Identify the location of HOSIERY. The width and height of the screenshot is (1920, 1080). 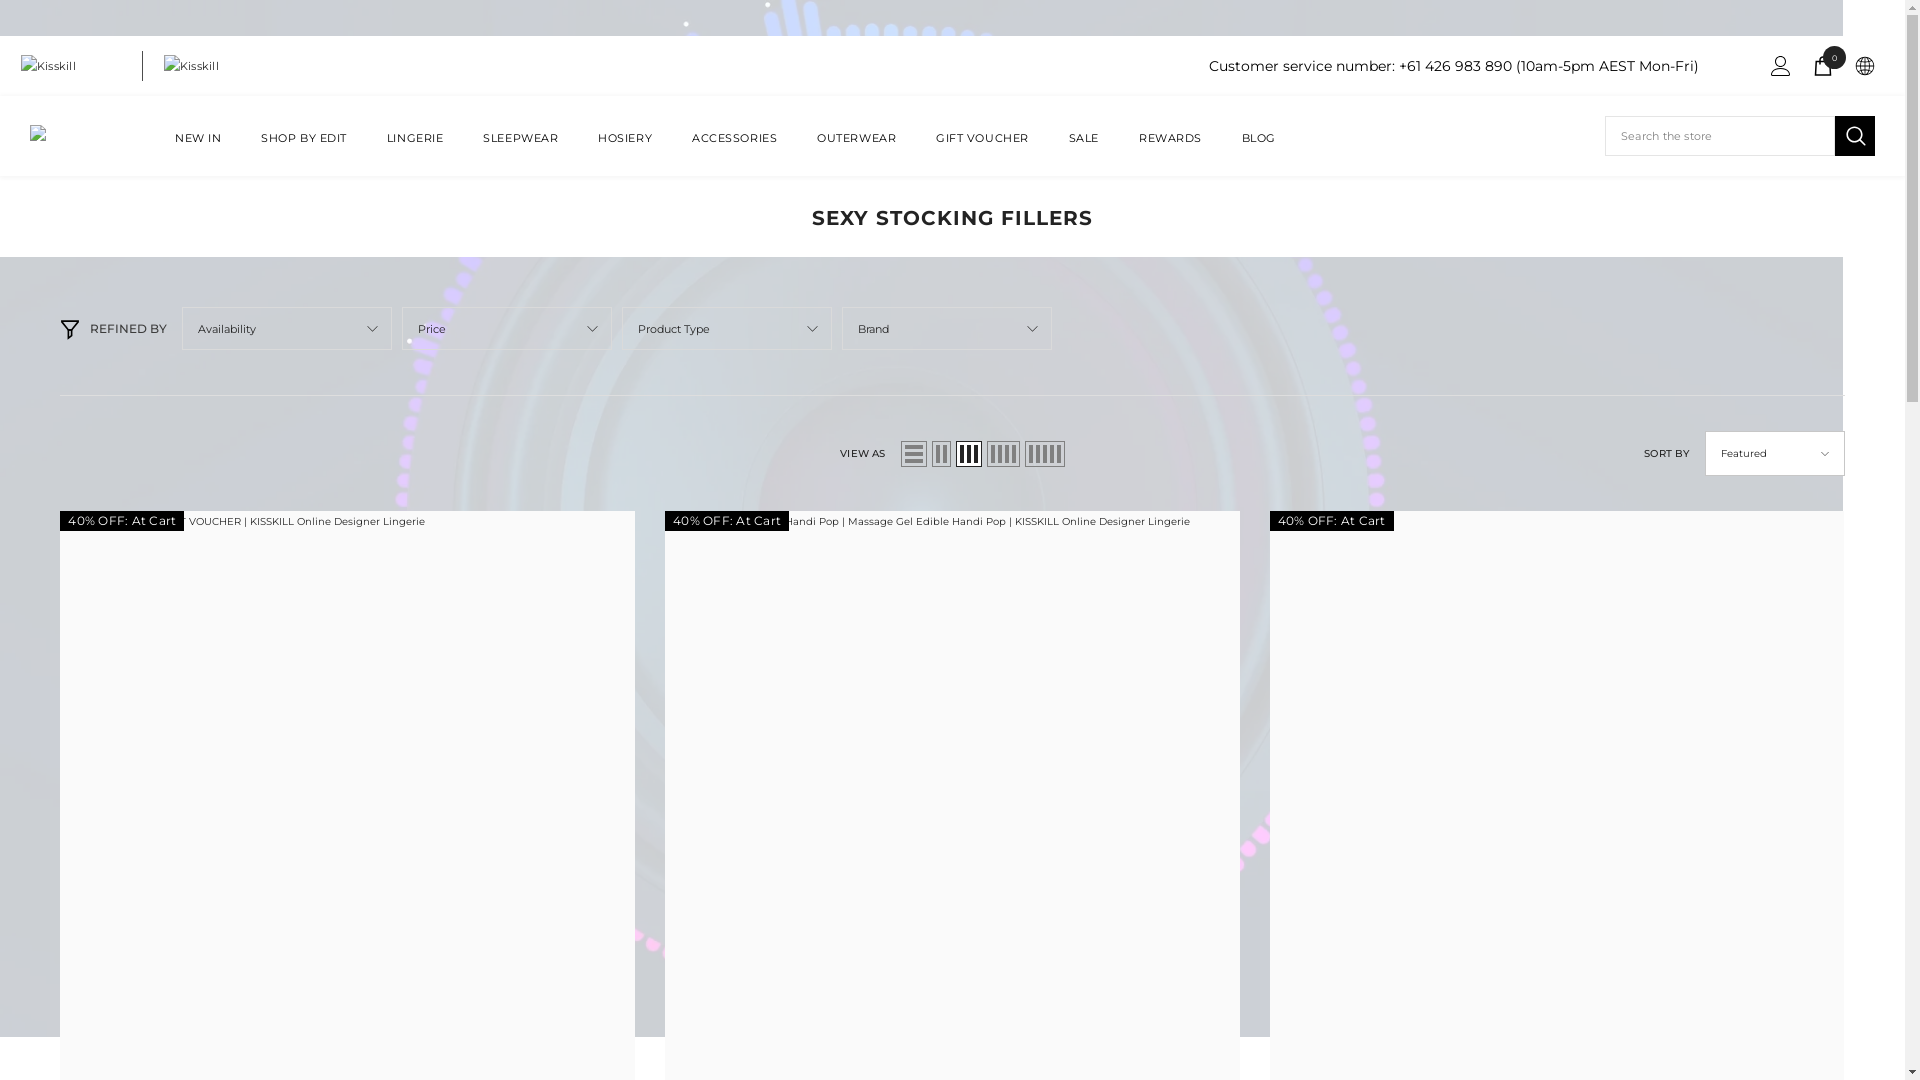
(625, 150).